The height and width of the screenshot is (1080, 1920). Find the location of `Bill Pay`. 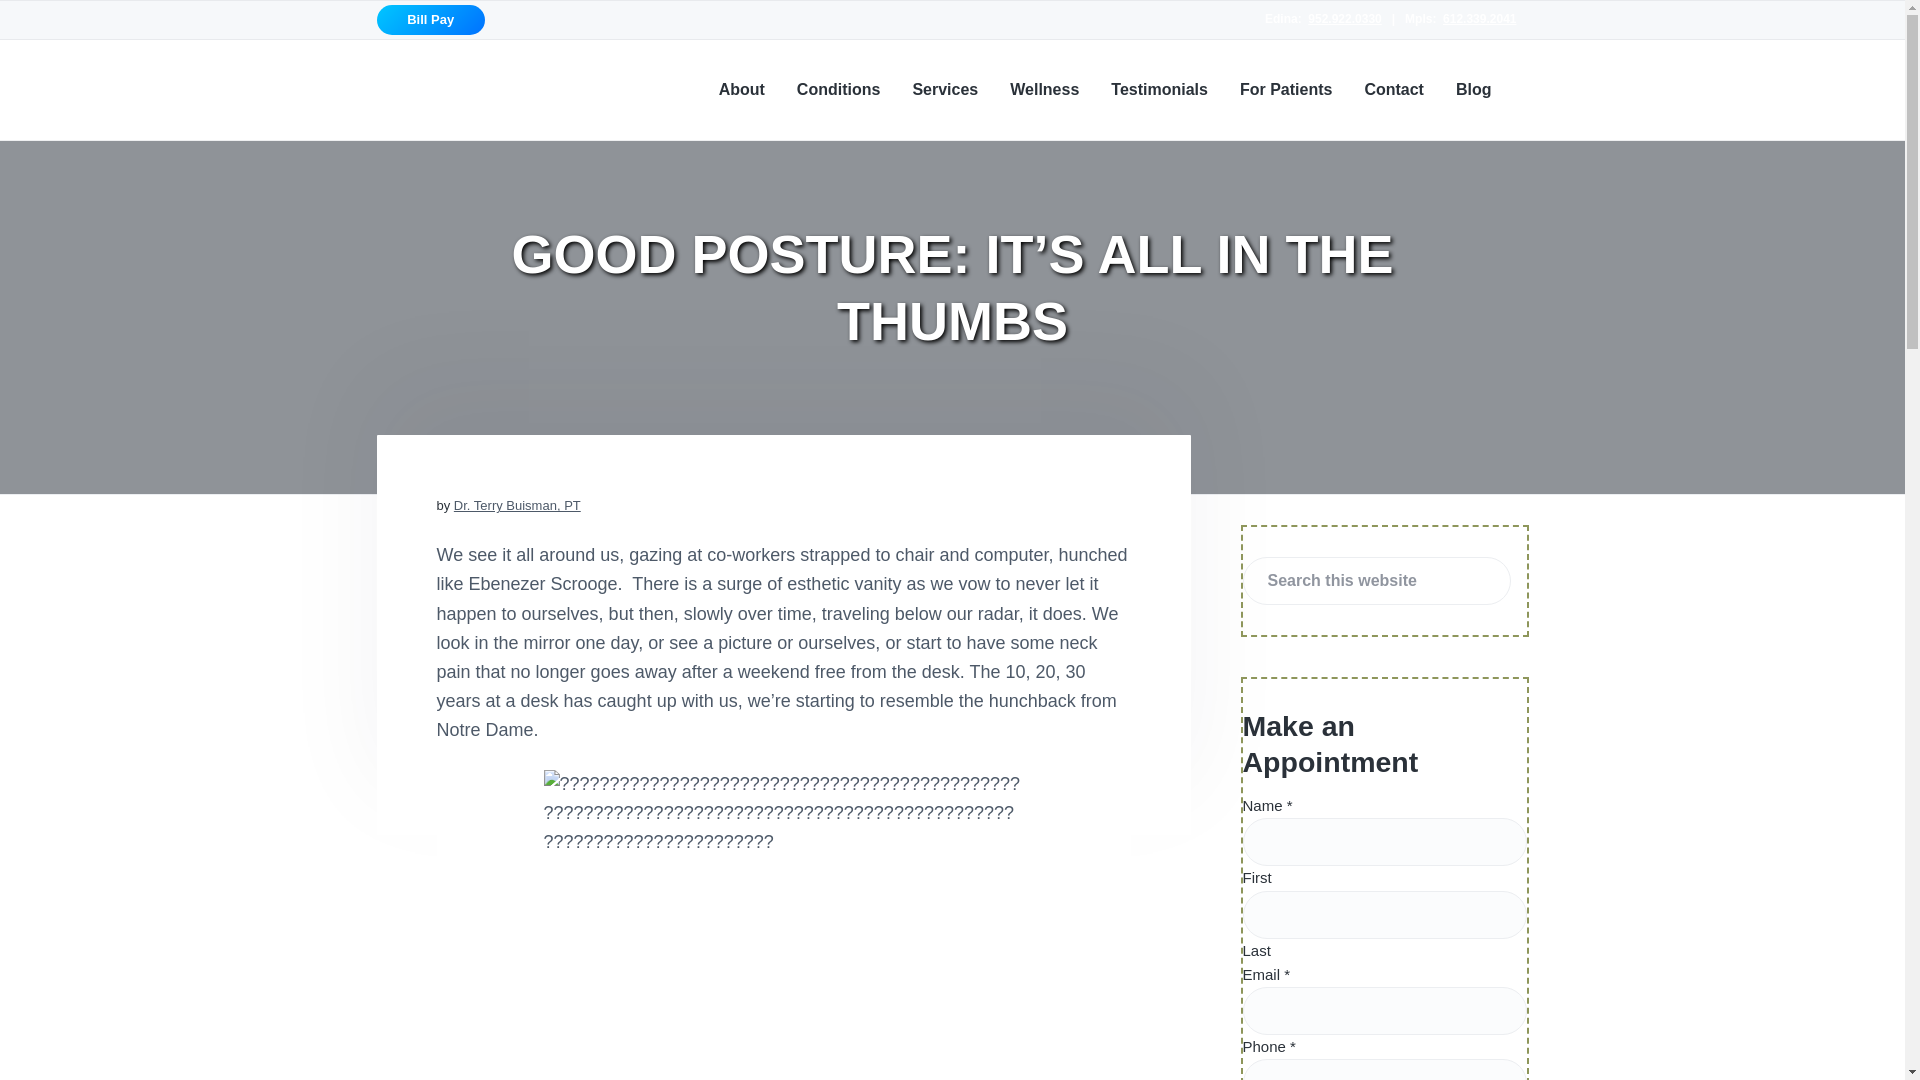

Bill Pay is located at coordinates (430, 20).